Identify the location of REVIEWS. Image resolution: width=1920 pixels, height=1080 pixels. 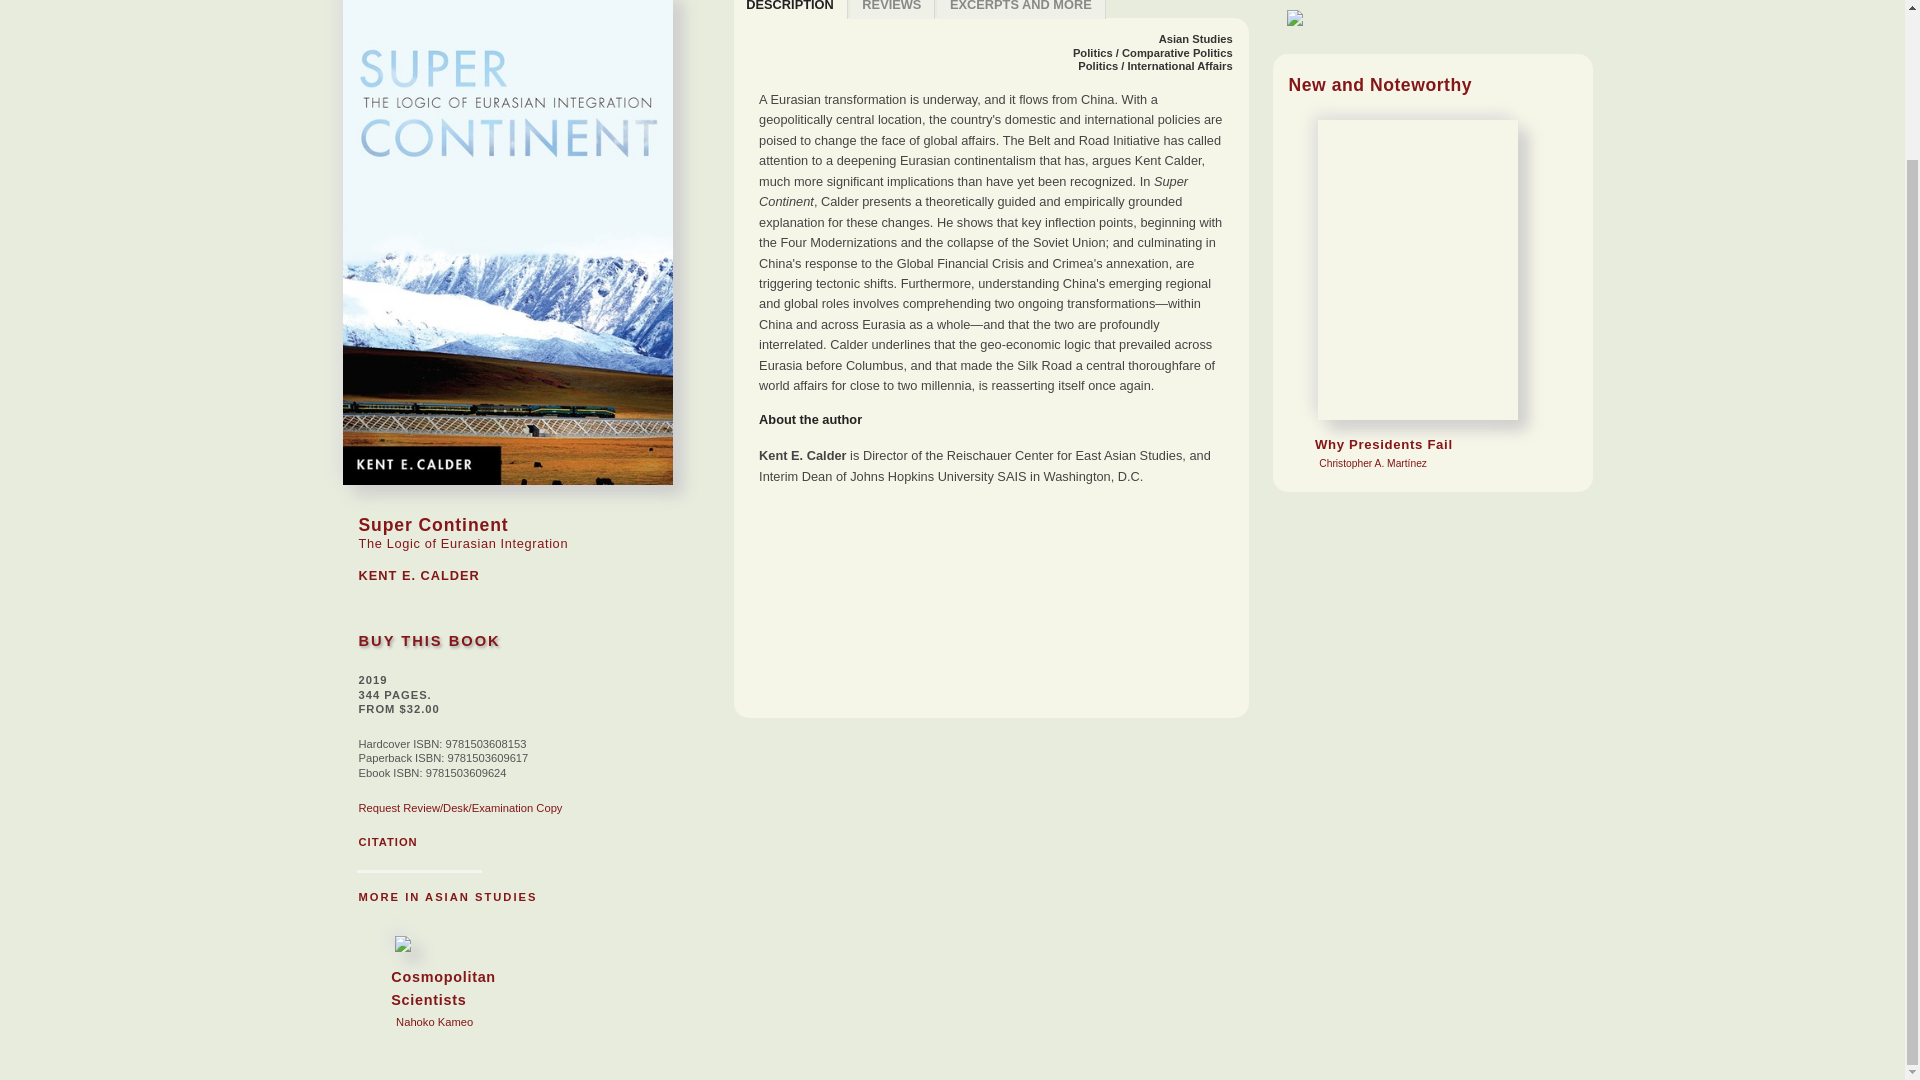
(1196, 39).